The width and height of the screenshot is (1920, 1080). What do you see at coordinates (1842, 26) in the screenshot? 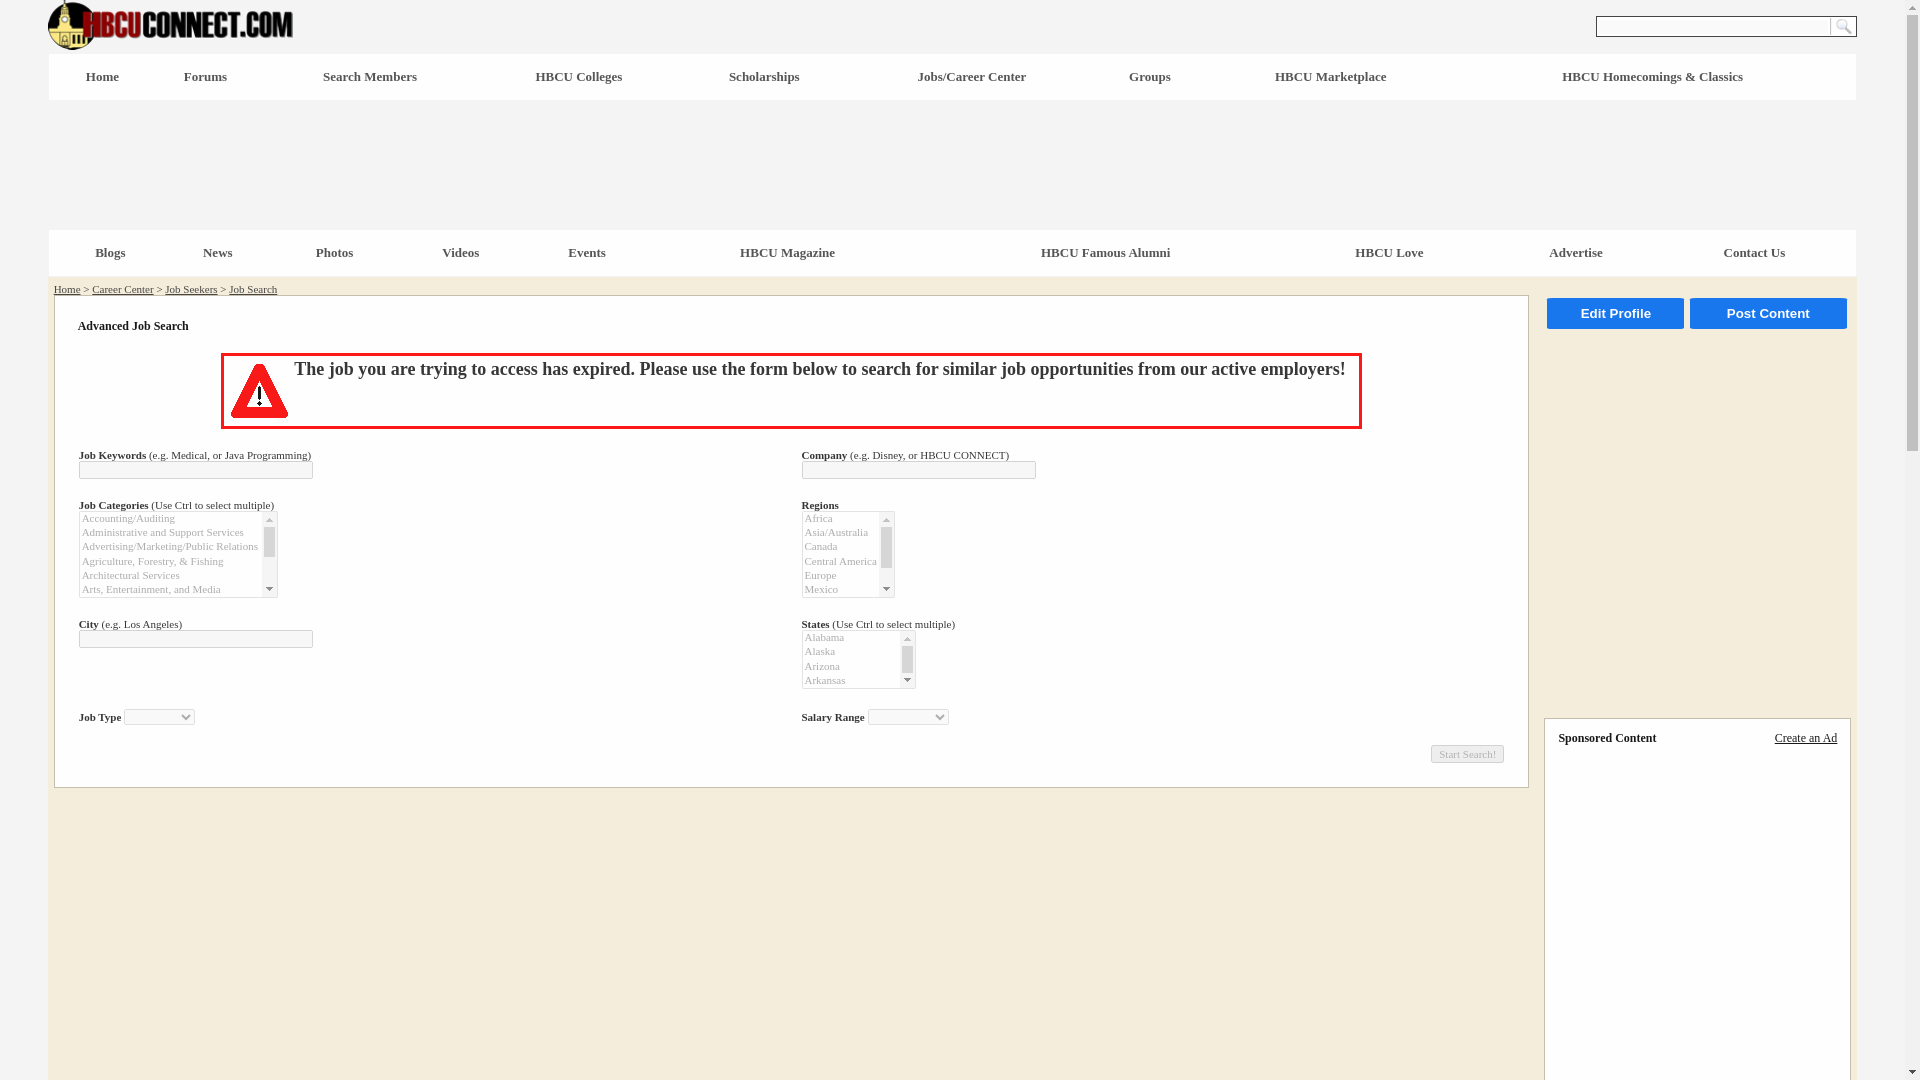
I see `Search Website` at bounding box center [1842, 26].